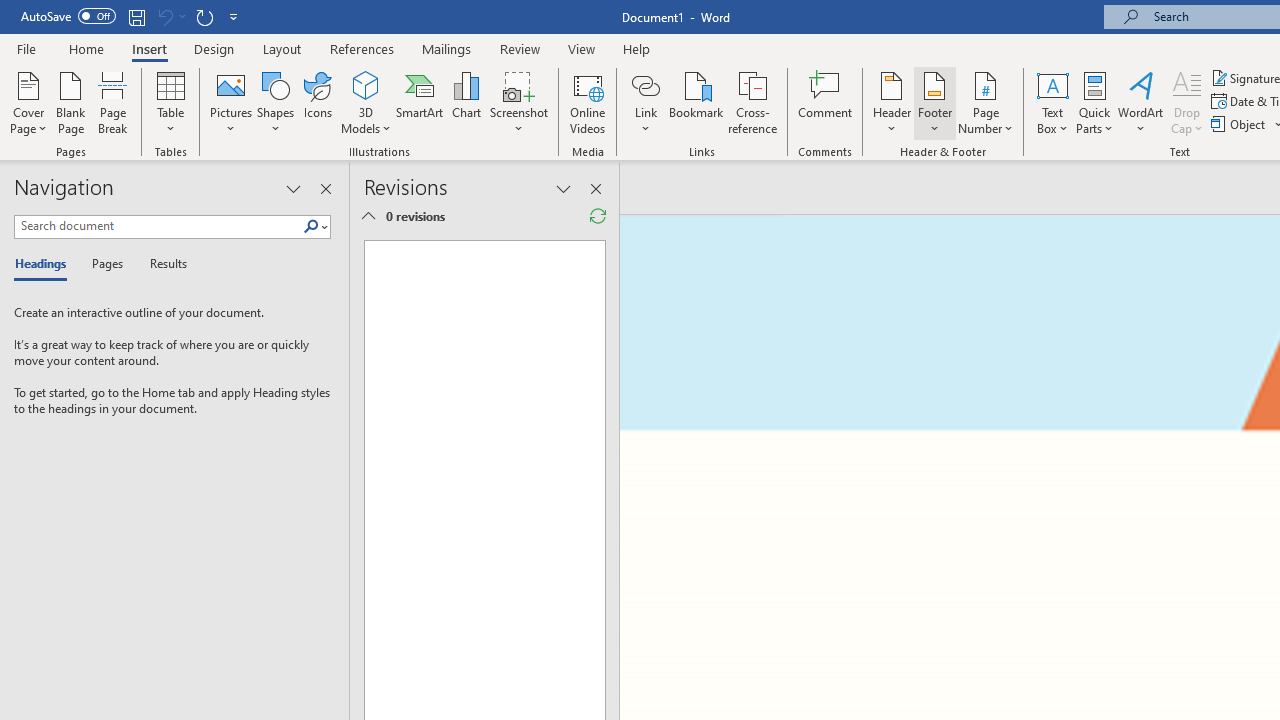 The height and width of the screenshot is (720, 1280). I want to click on Table, so click(170, 102).